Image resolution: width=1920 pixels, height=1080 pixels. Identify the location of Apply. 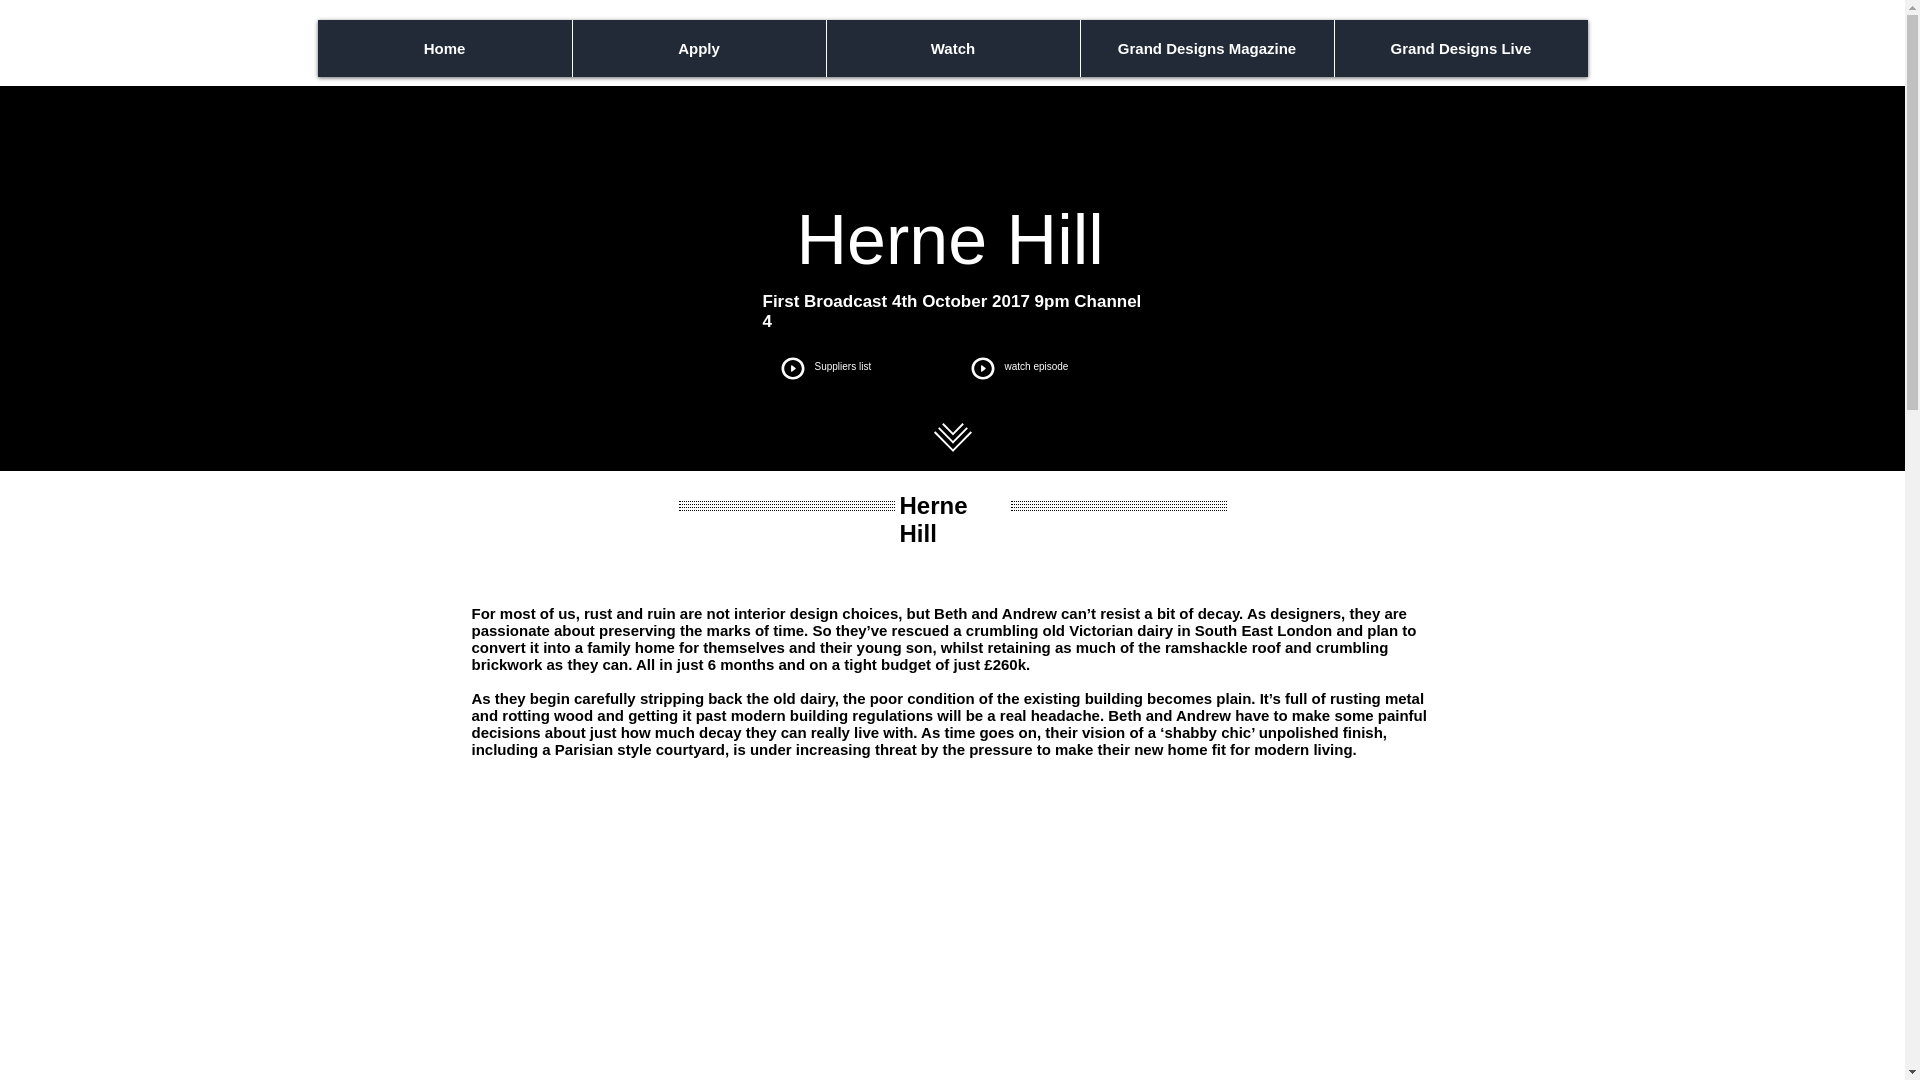
(698, 48).